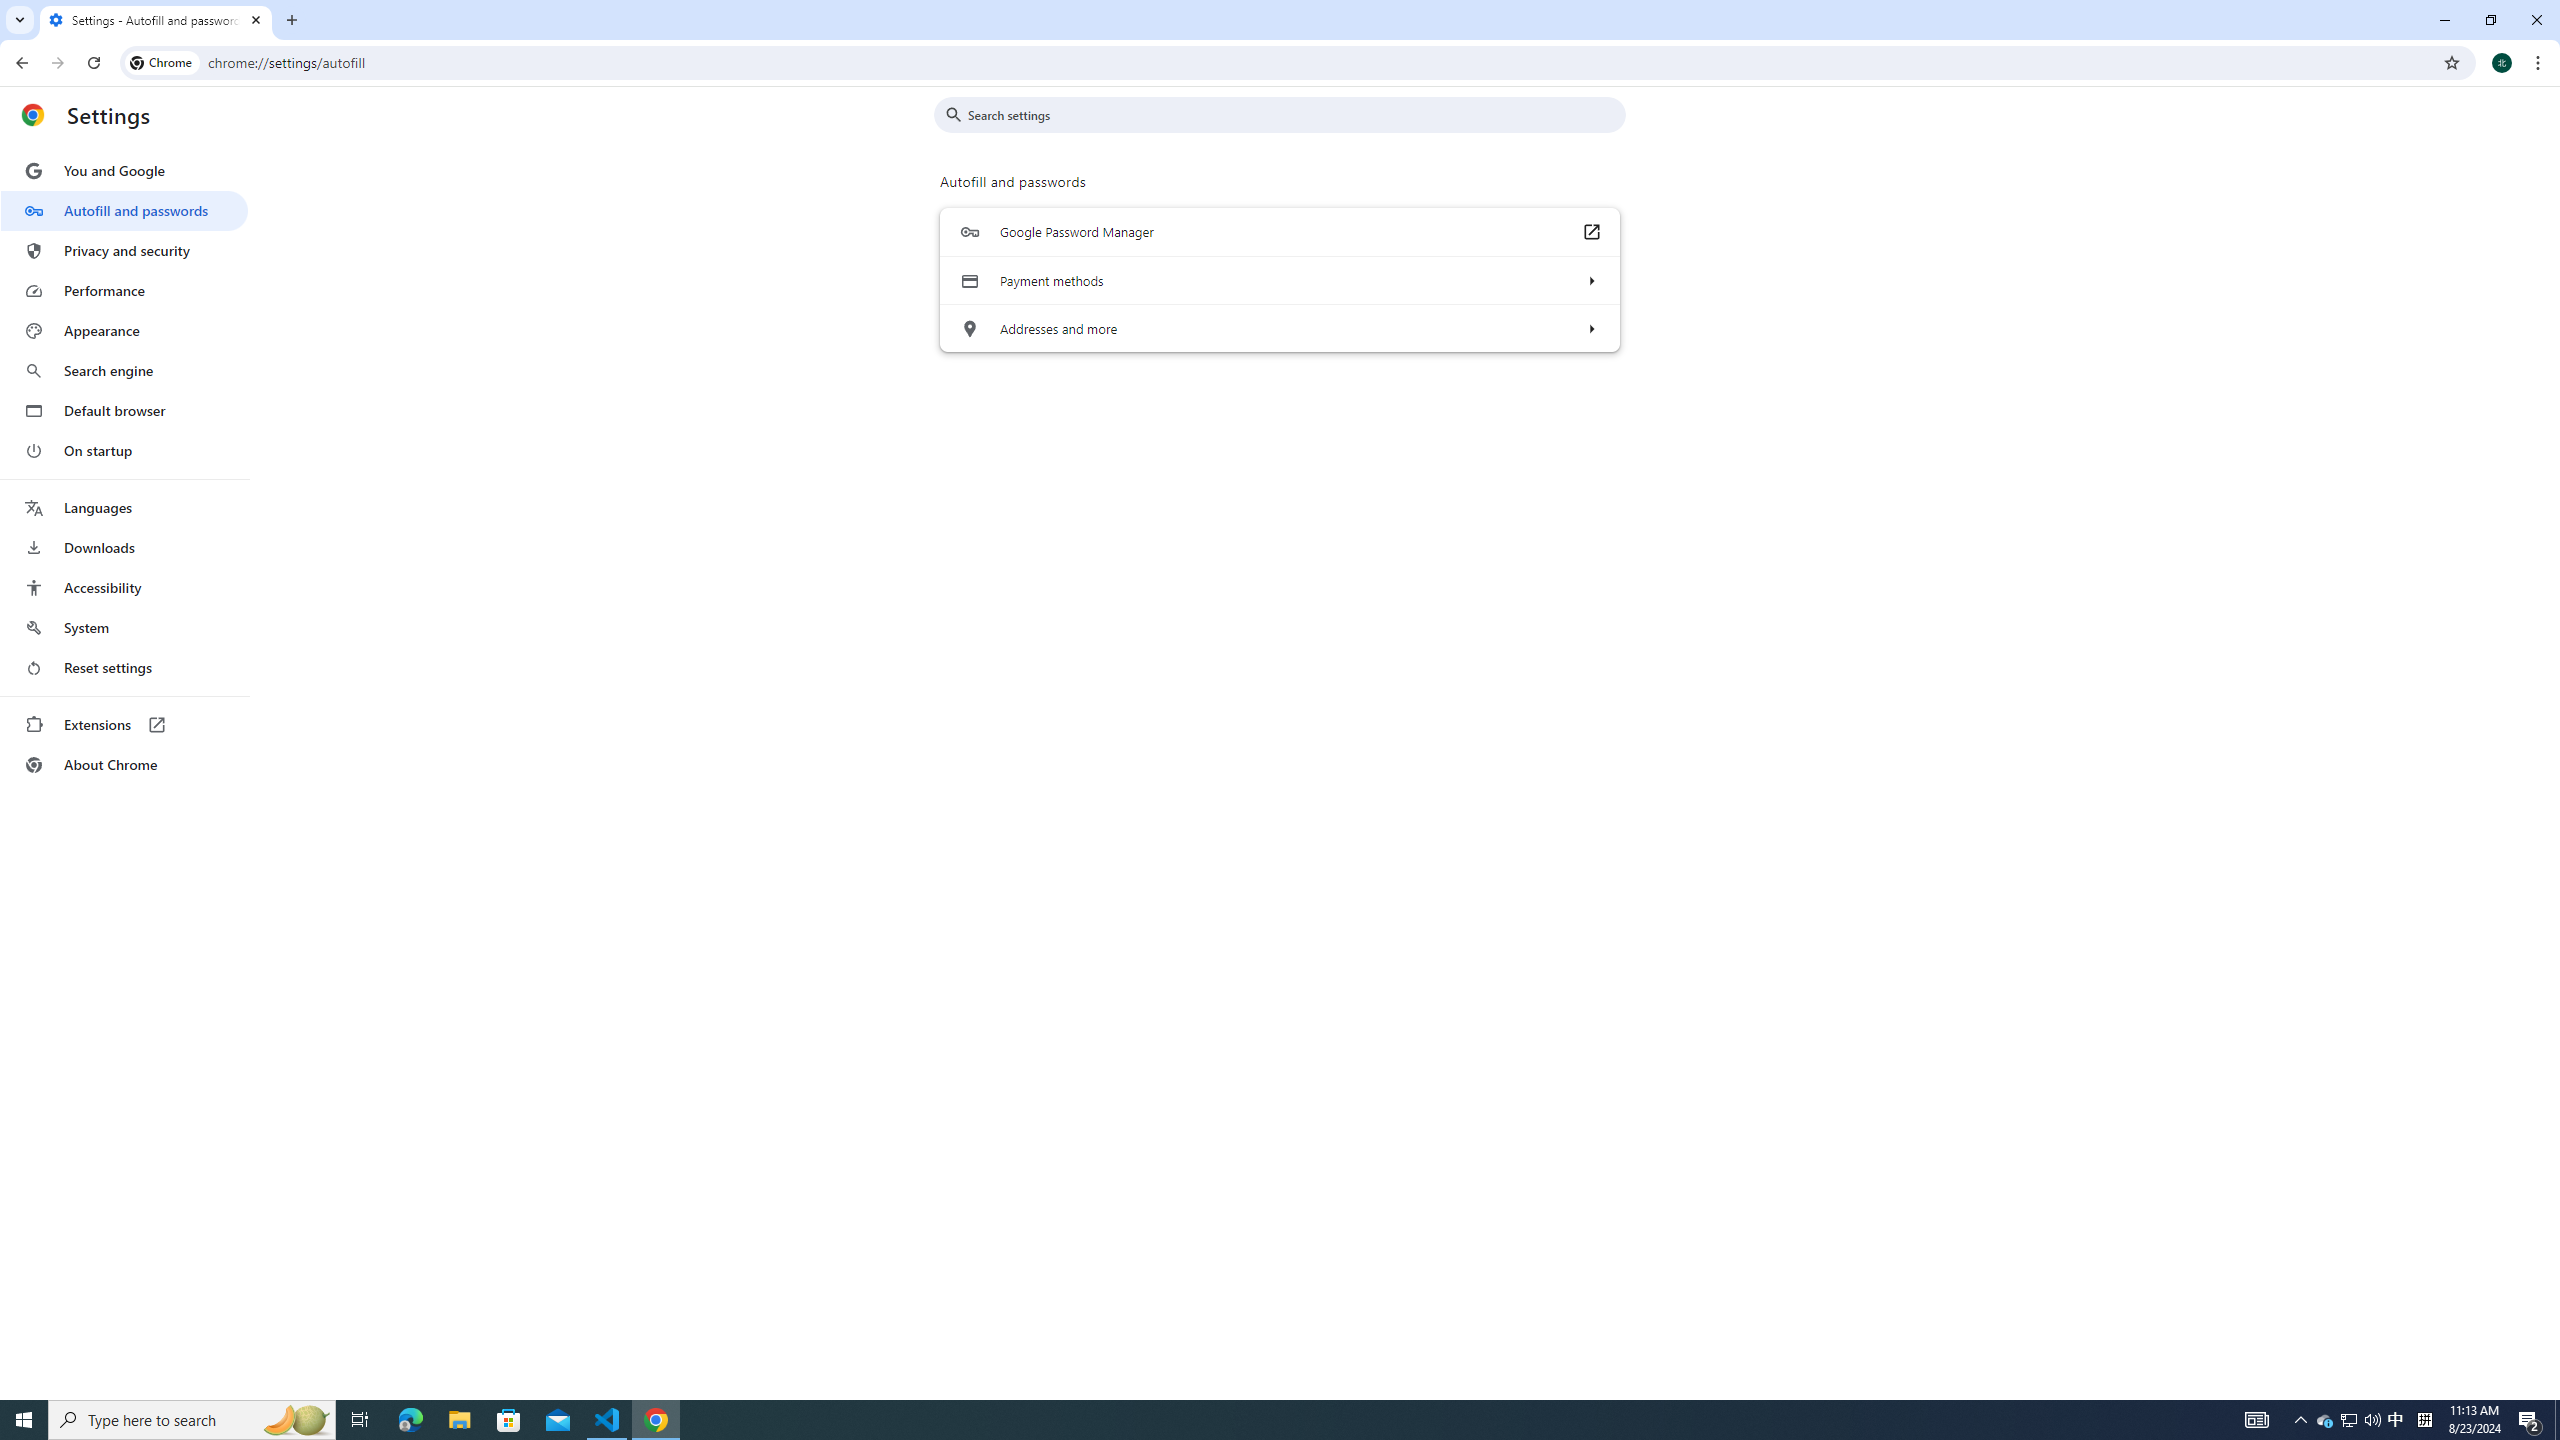 The image size is (2560, 1440). What do you see at coordinates (124, 410) in the screenshot?
I see `Default browser` at bounding box center [124, 410].